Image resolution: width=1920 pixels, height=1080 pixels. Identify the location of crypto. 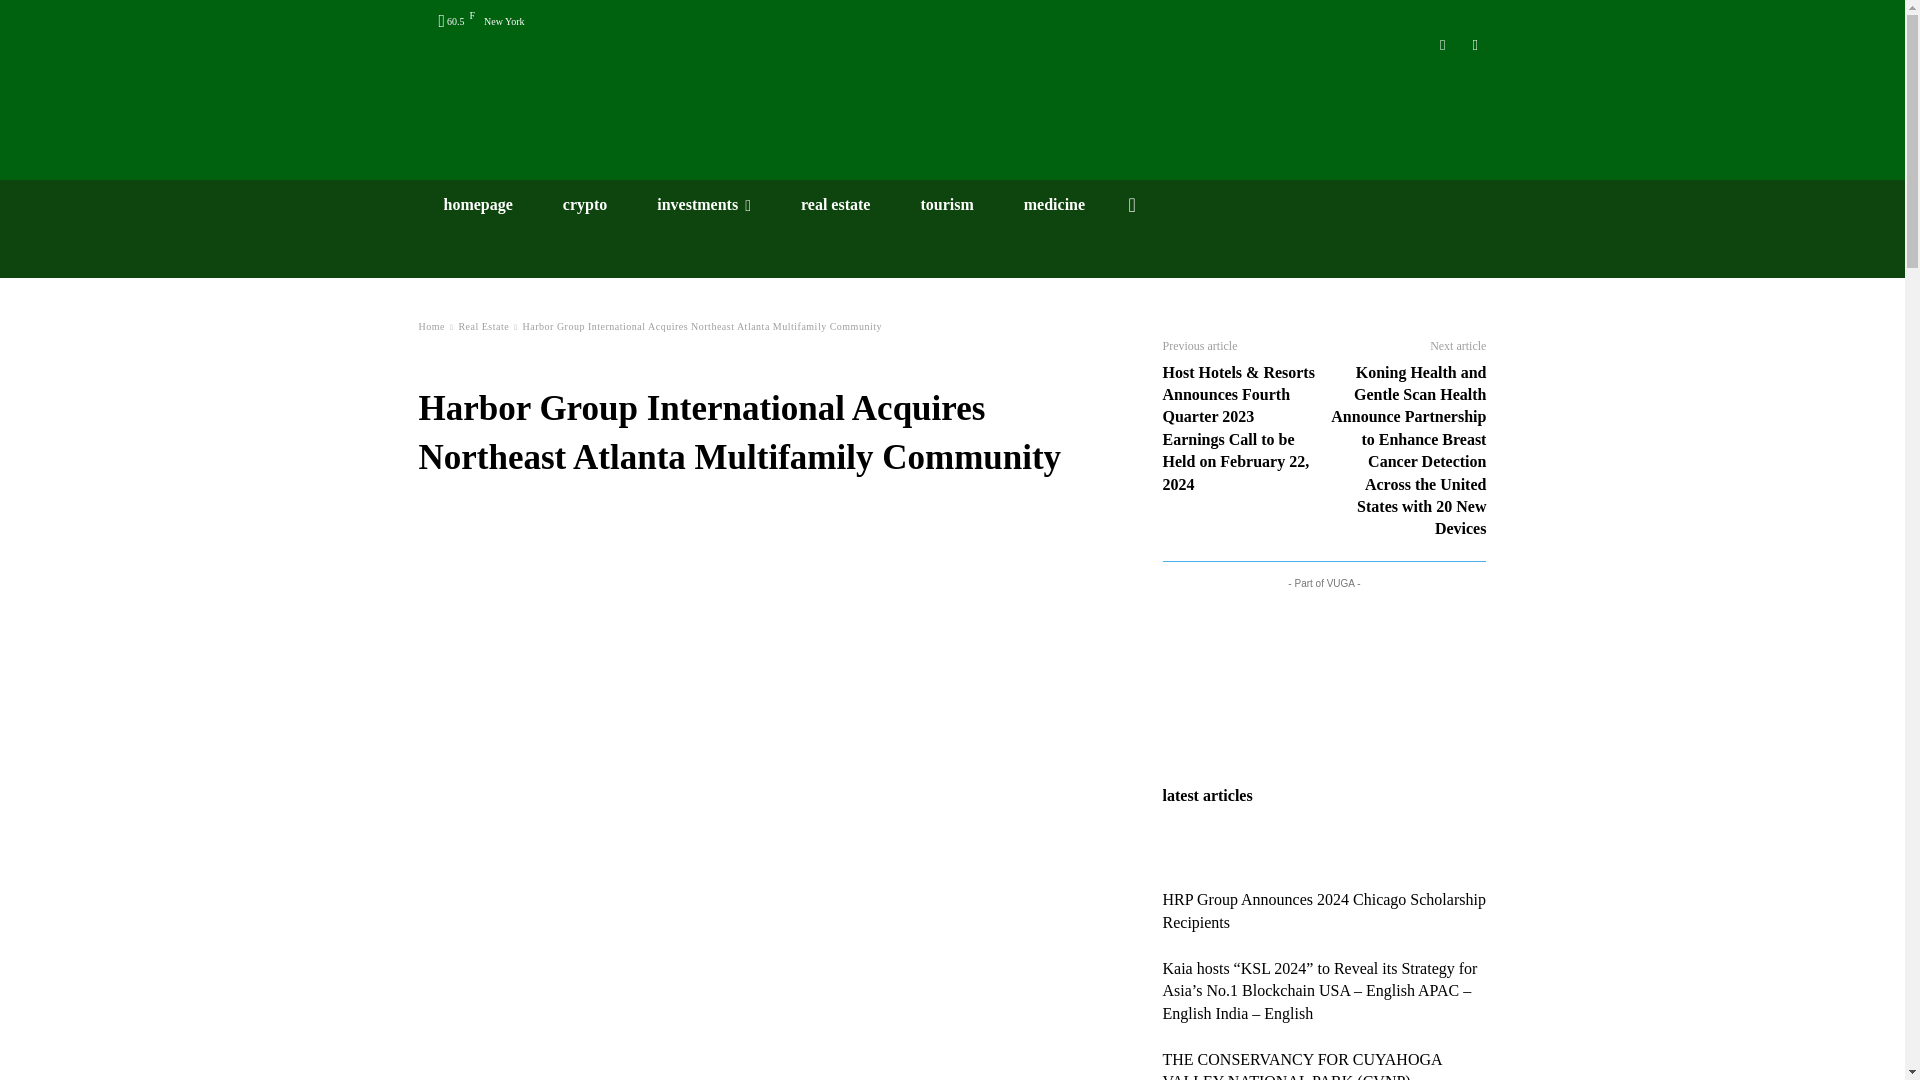
(584, 204).